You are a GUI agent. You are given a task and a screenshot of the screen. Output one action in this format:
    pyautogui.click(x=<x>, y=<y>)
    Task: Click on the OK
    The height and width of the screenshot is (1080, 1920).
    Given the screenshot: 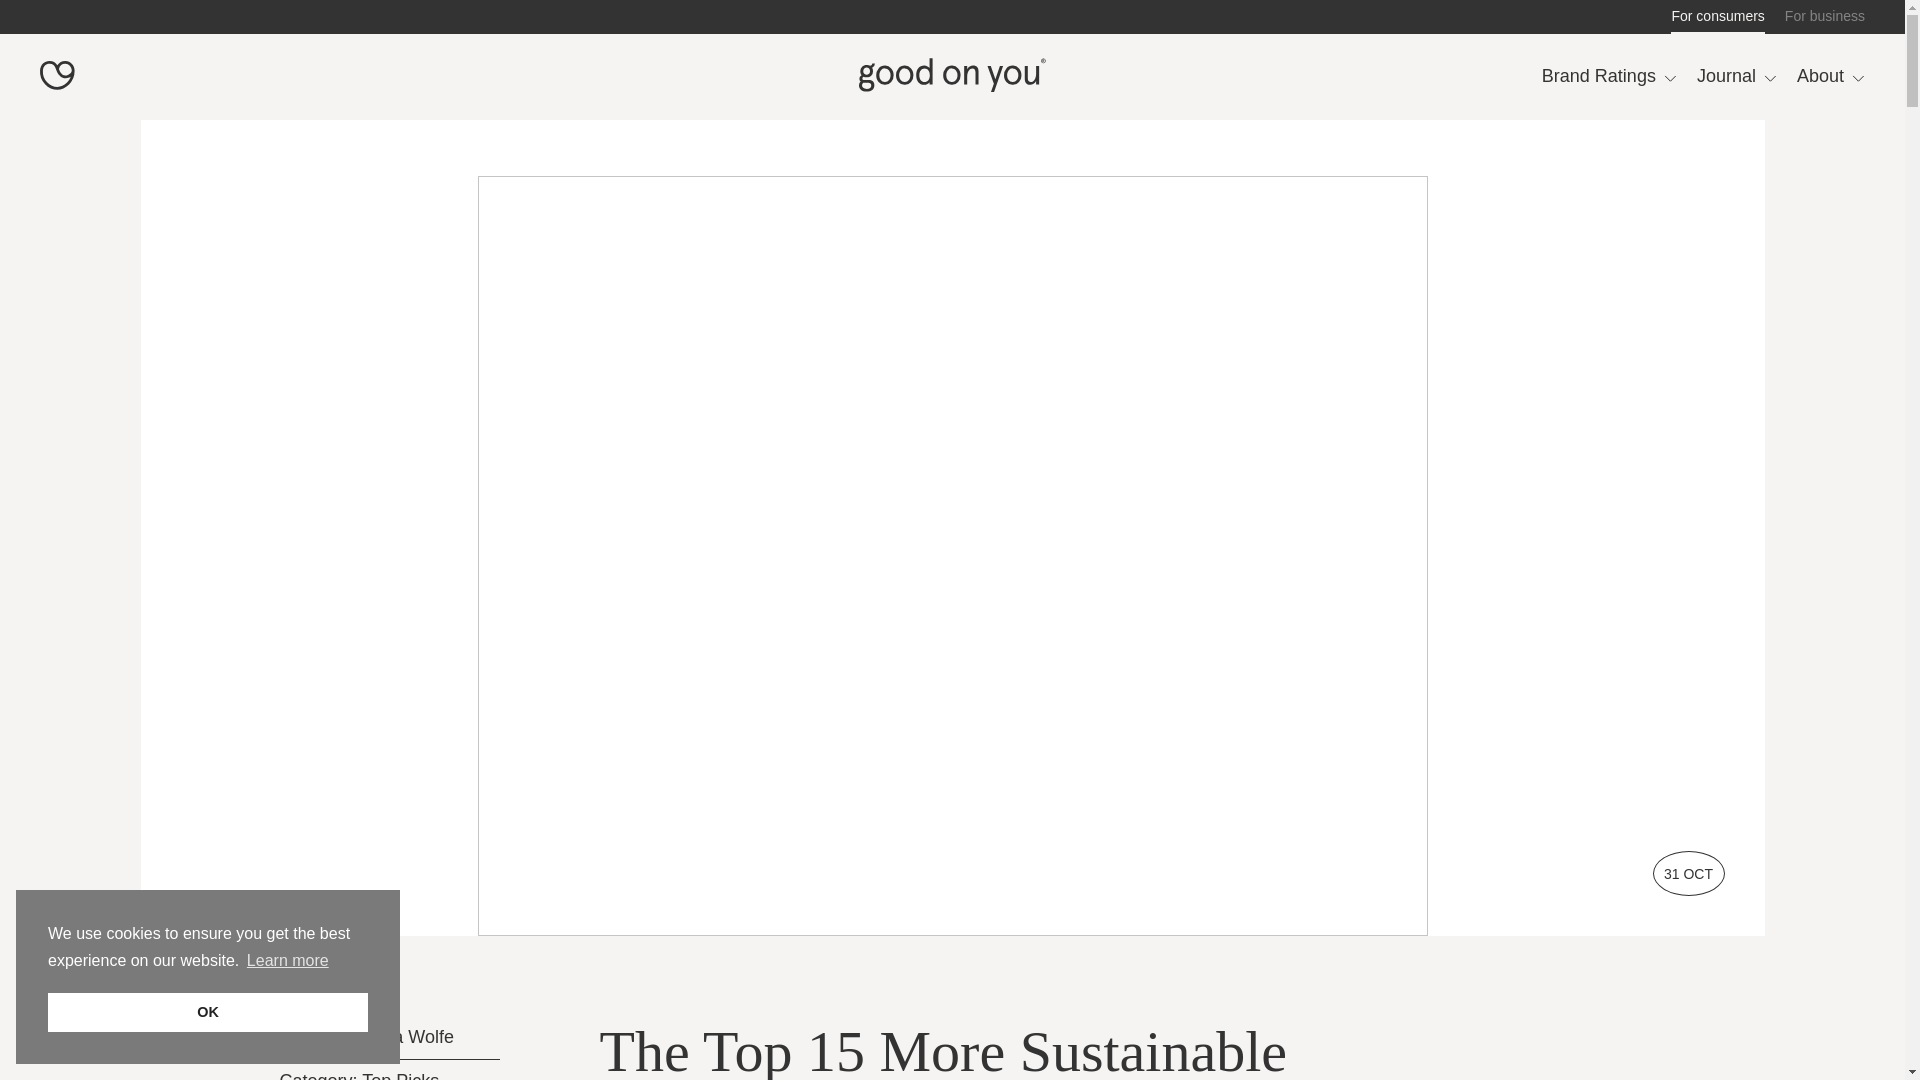 What is the action you would take?
    pyautogui.click(x=208, y=1012)
    